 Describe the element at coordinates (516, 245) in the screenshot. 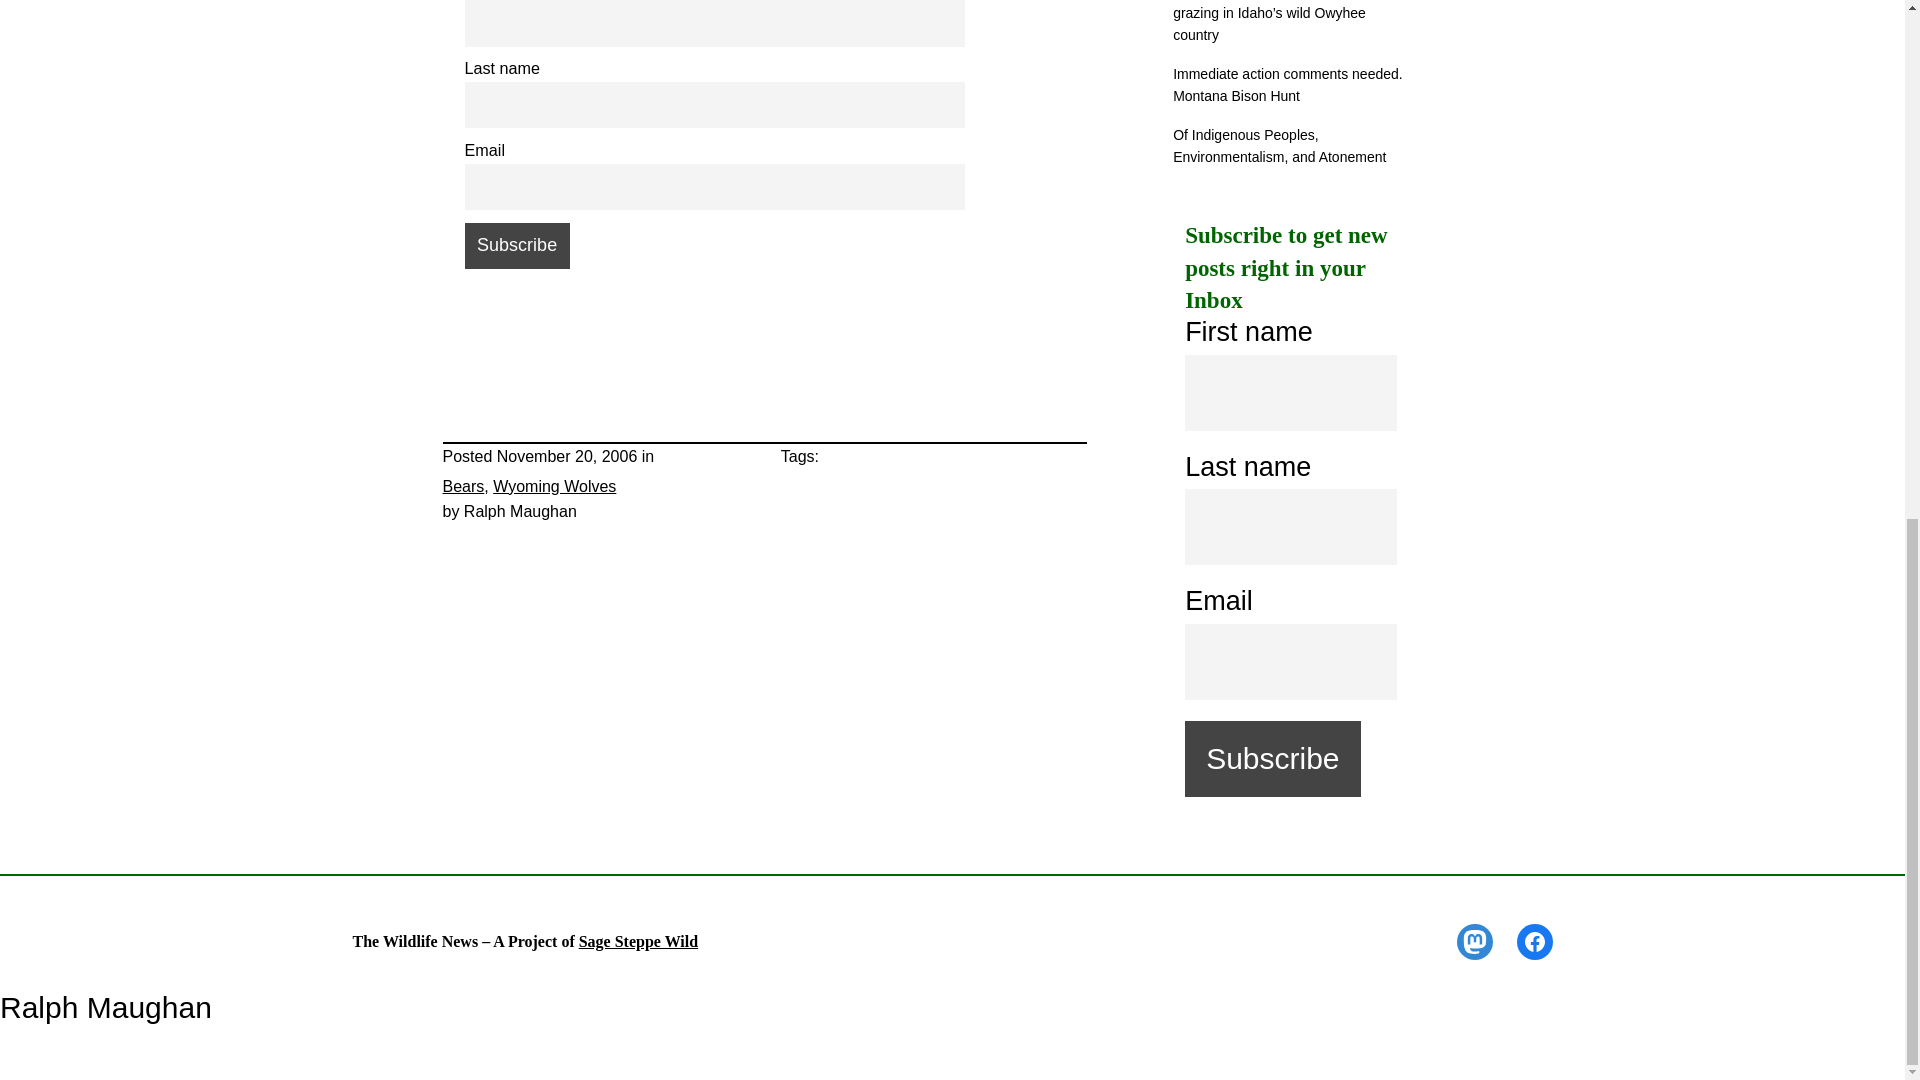

I see `Subscribe` at that location.